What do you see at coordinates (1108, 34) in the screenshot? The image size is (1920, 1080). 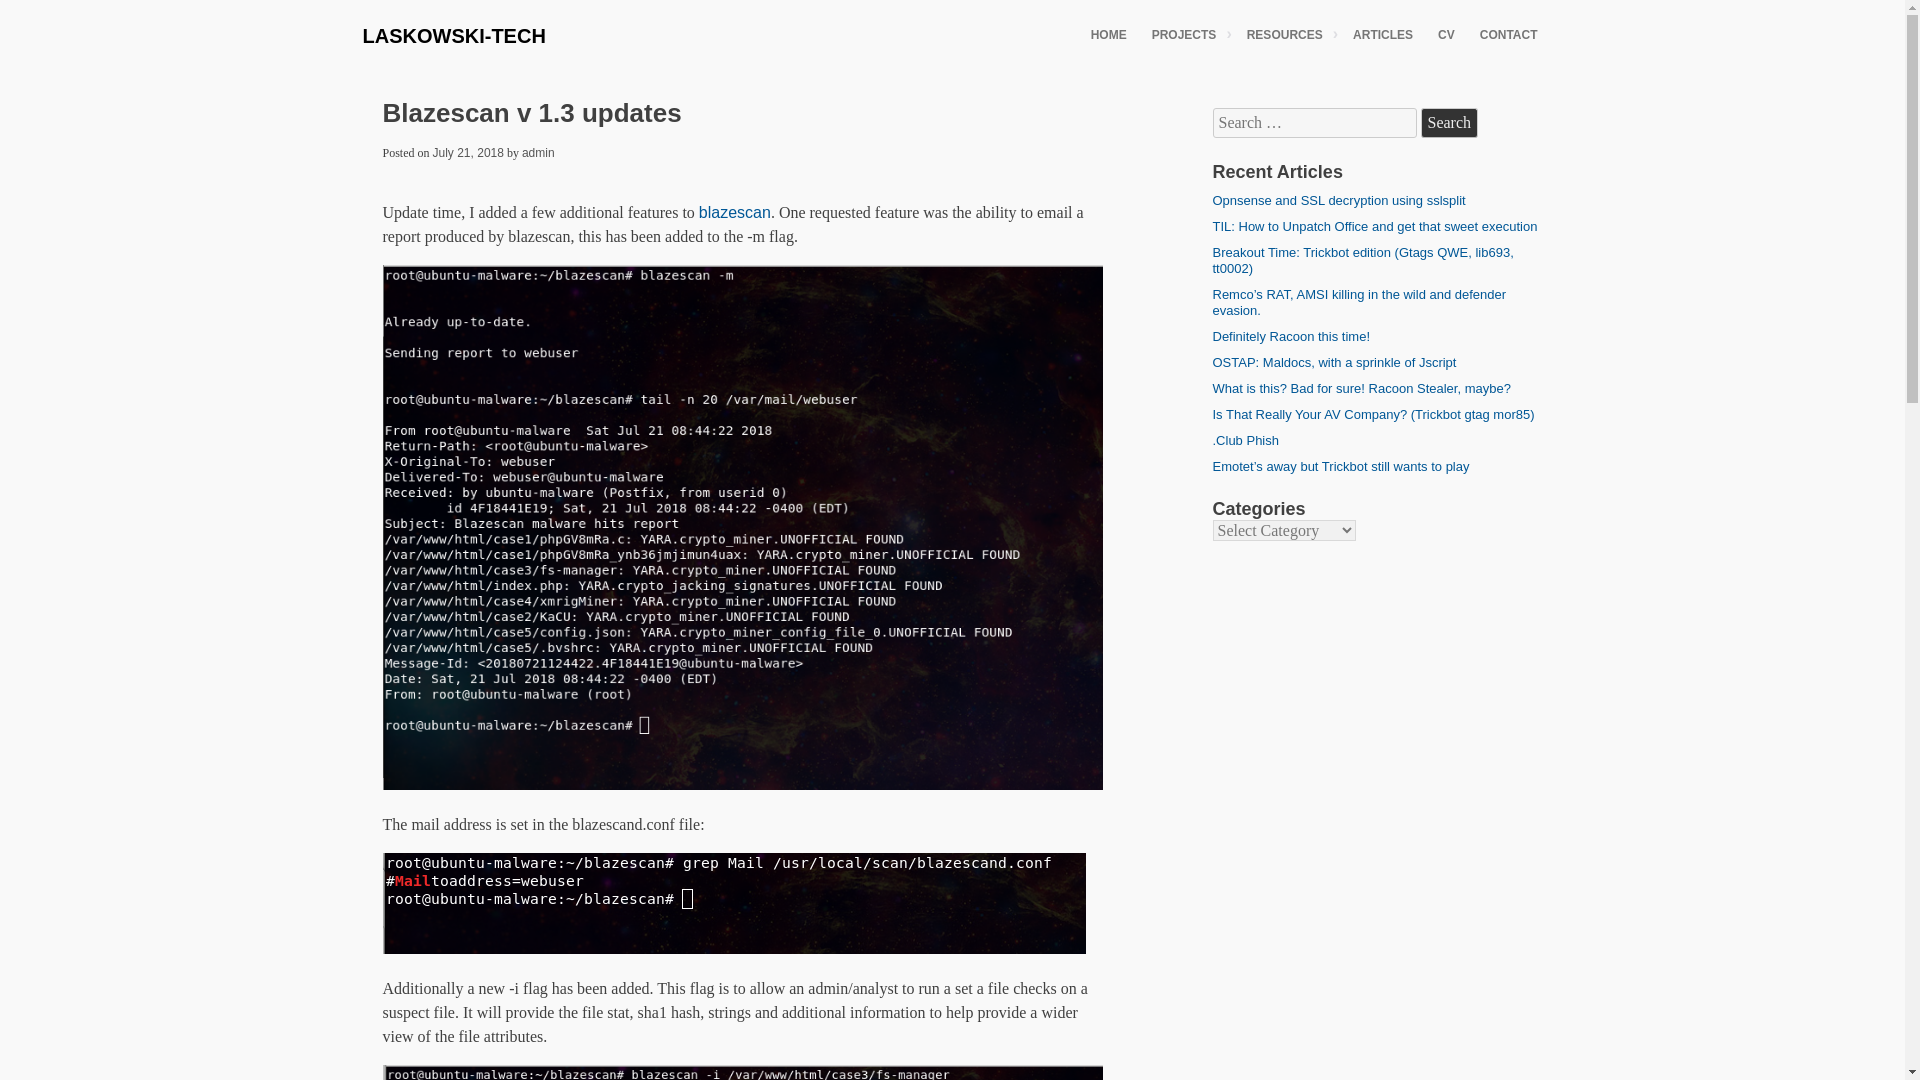 I see `HOME` at bounding box center [1108, 34].